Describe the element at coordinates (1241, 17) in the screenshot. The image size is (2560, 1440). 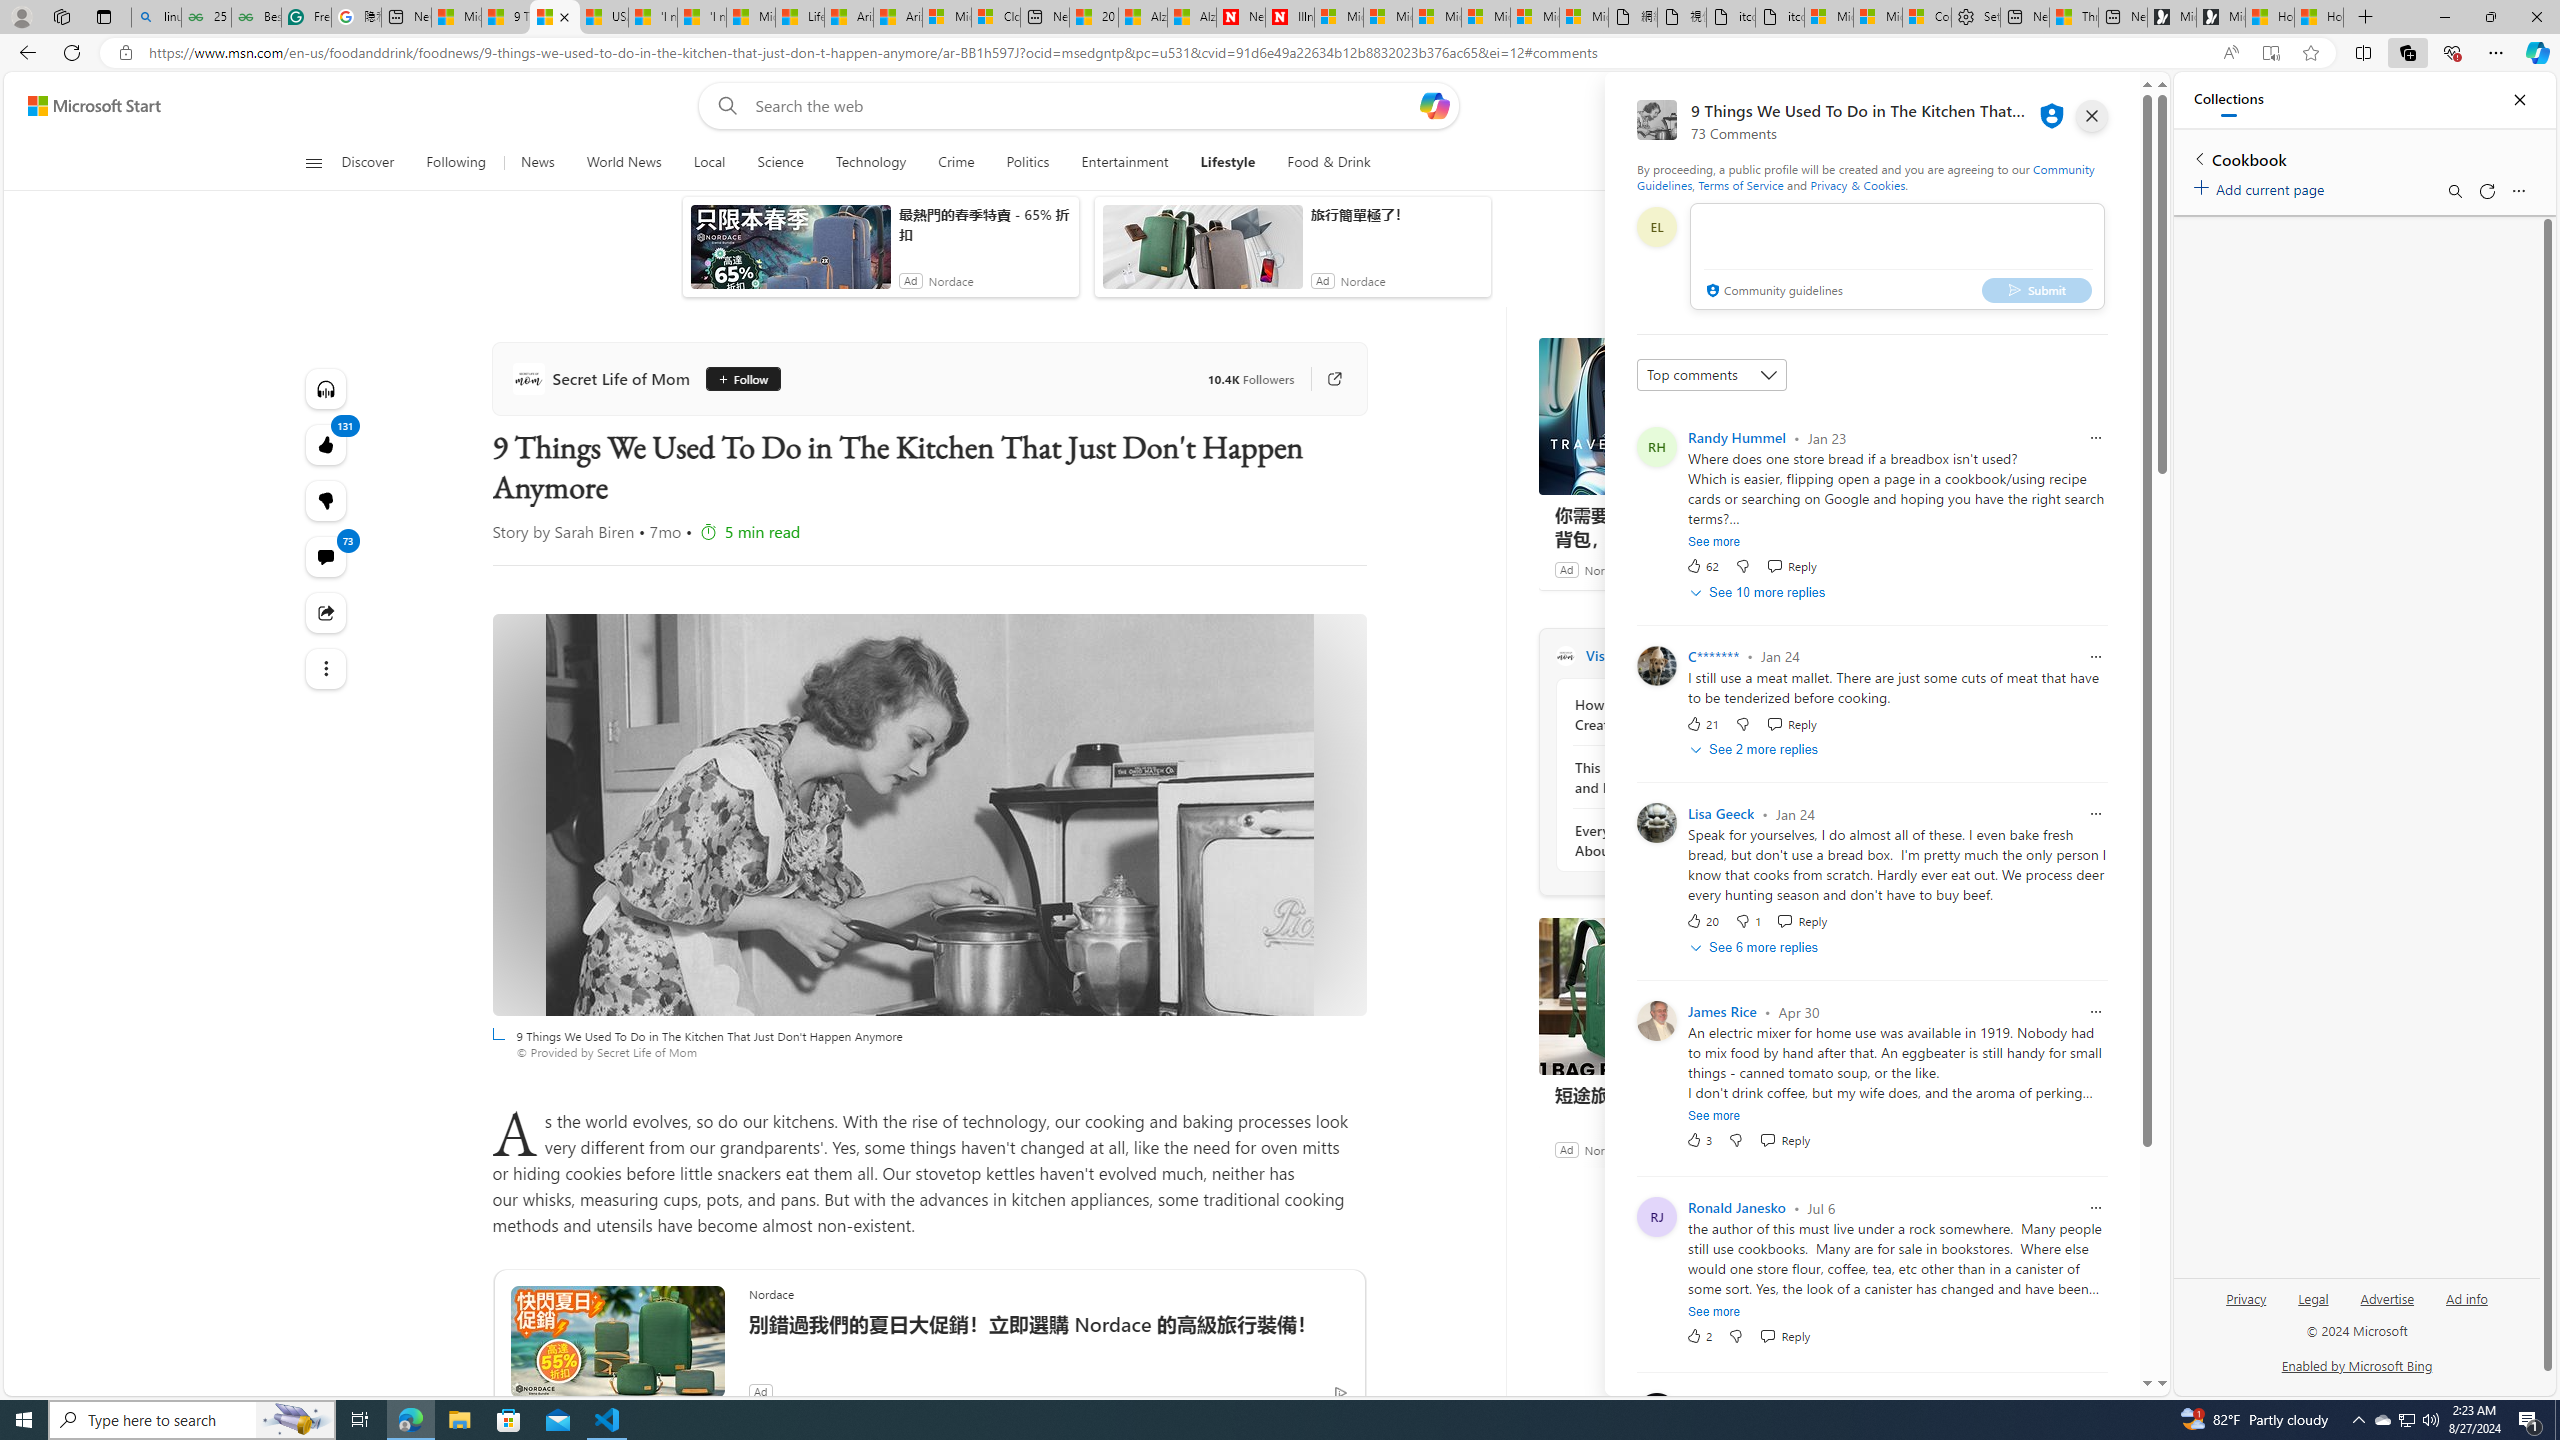
I see `Newsweek - News, Analysis, Politics, Business, Technology` at that location.